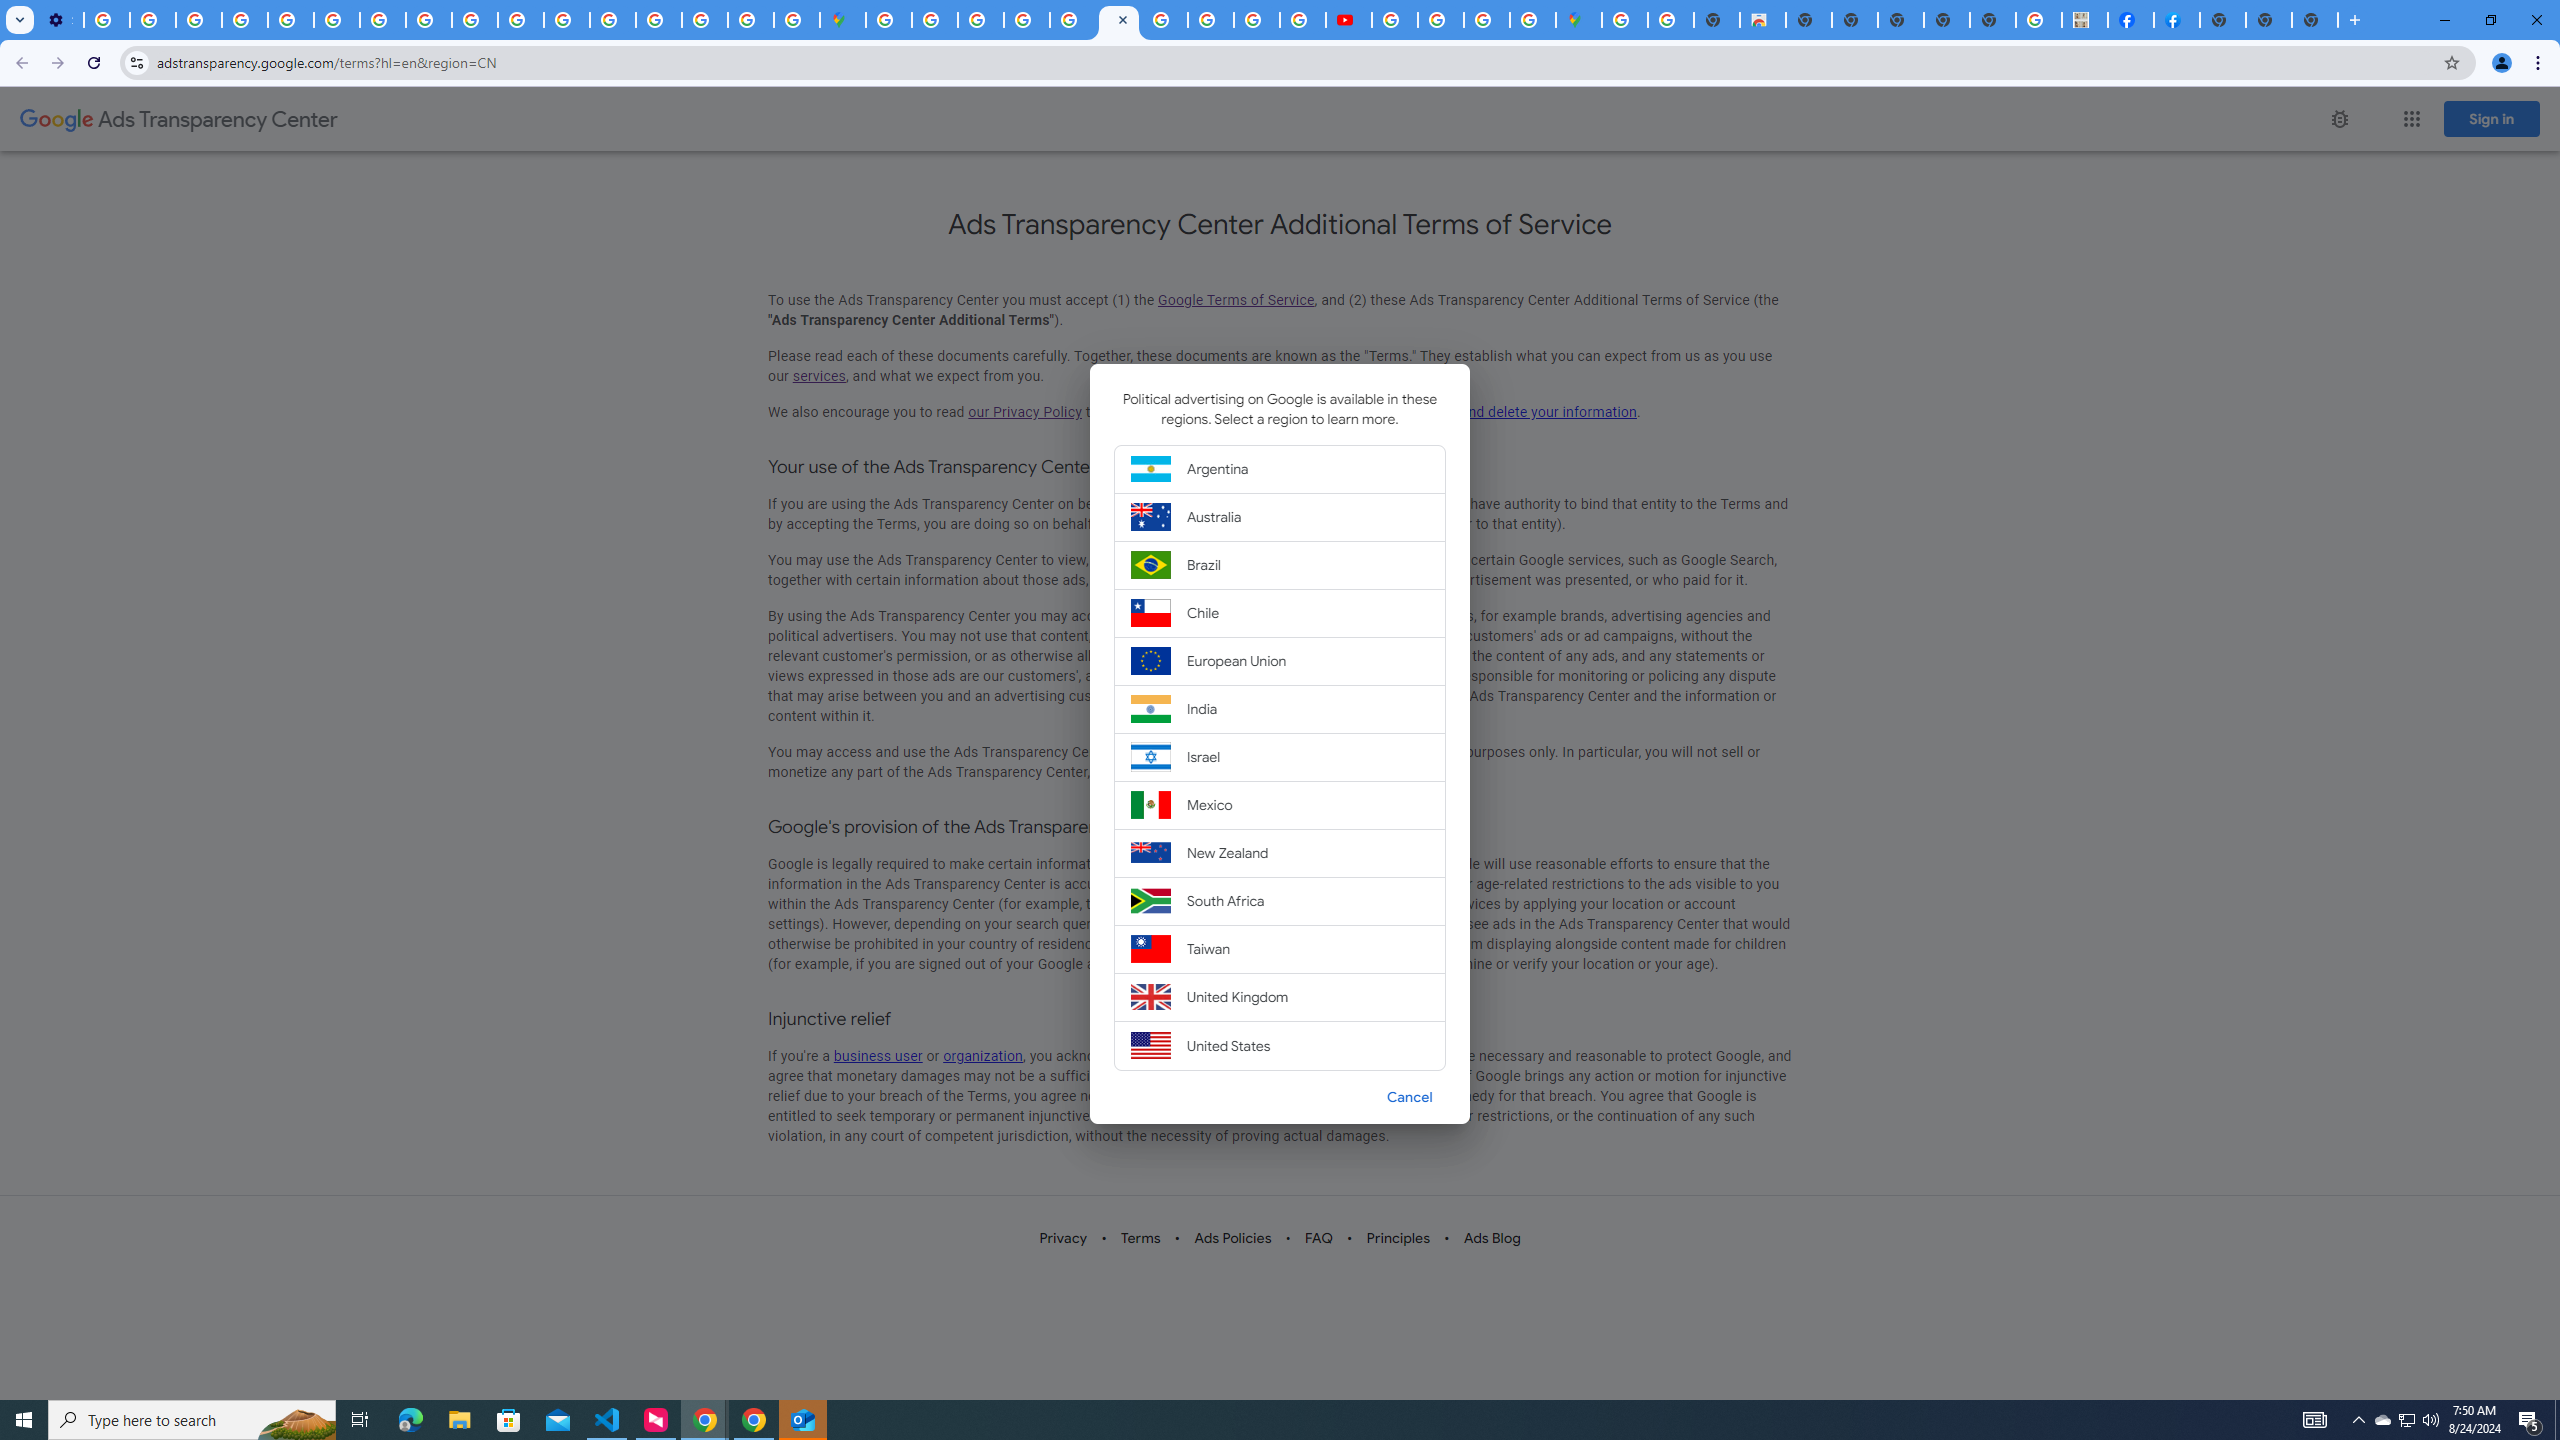 The width and height of the screenshot is (2560, 1440). I want to click on Sign in - Google Accounts, so click(659, 20).